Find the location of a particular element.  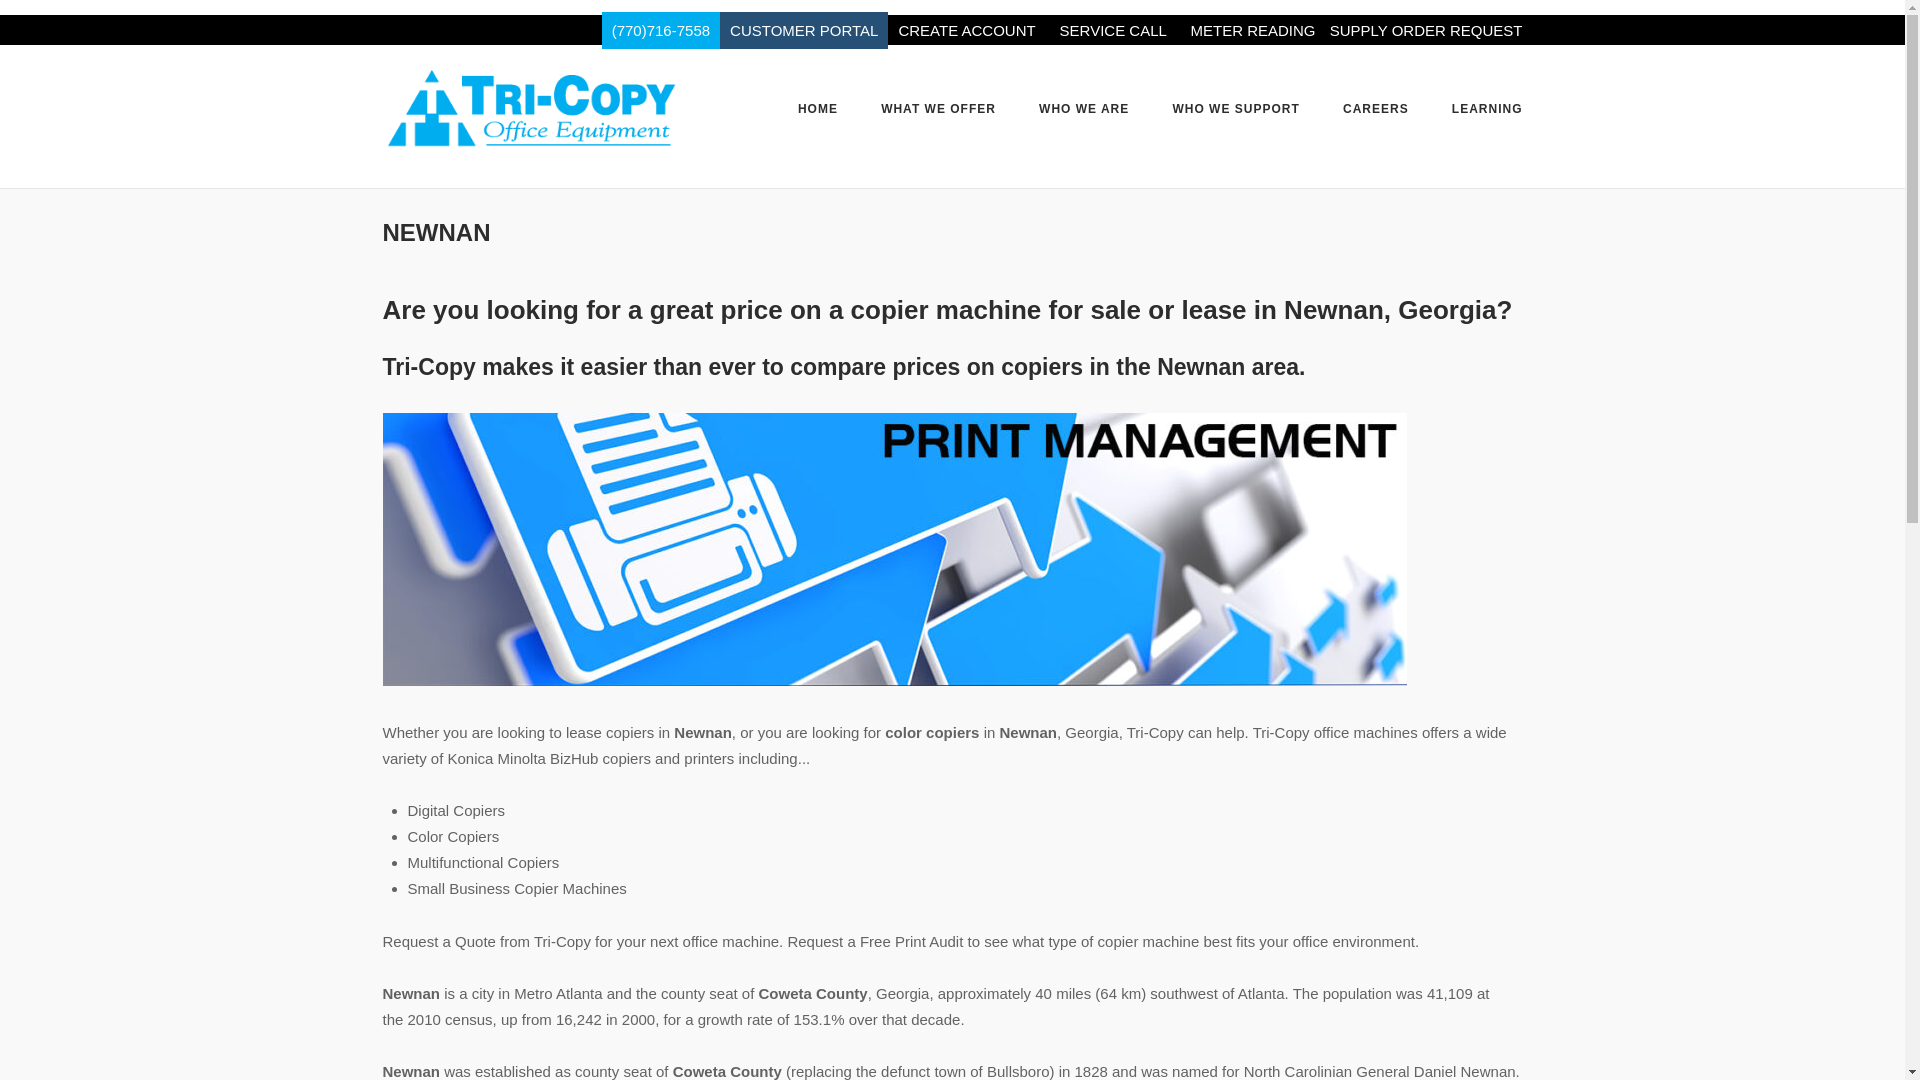

Supply Order Request is located at coordinates (1426, 30).